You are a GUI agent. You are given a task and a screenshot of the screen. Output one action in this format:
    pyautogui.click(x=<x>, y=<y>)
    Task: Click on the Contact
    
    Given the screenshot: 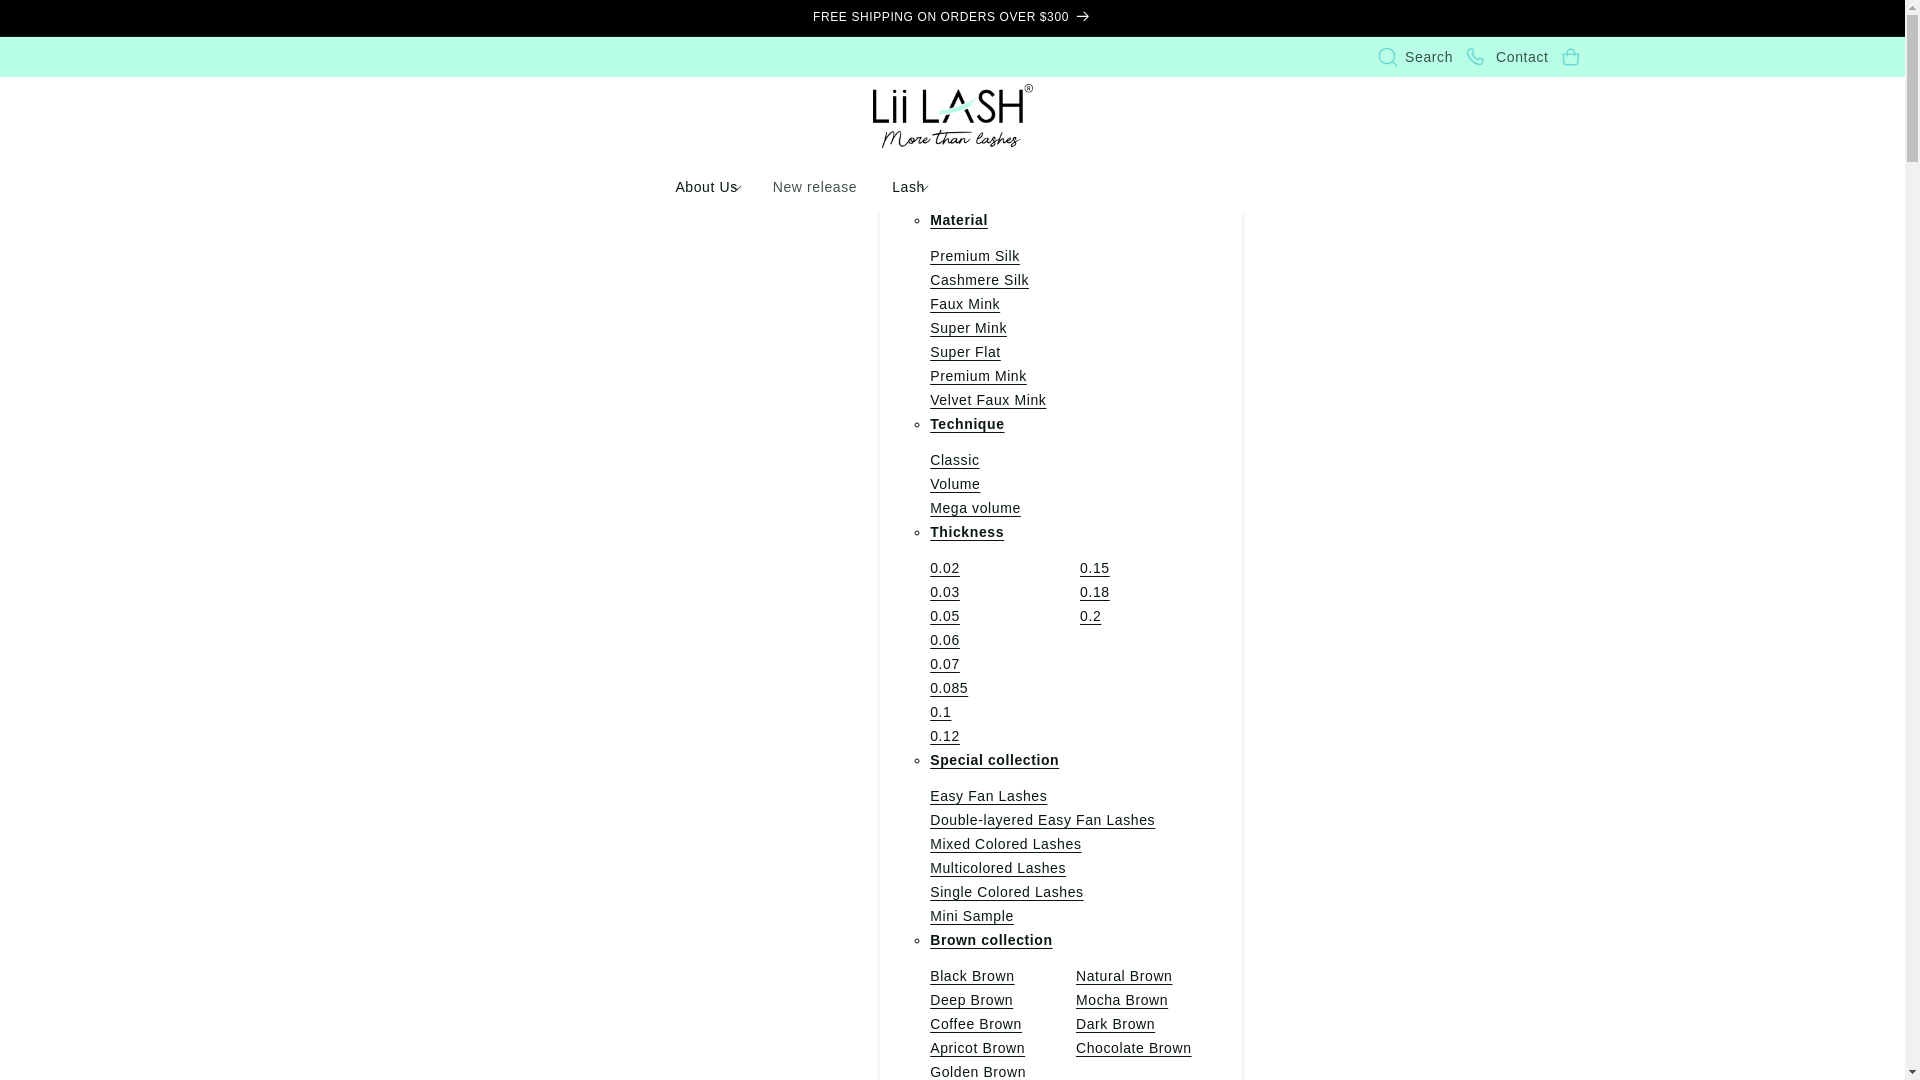 What is the action you would take?
    pyautogui.click(x=1505, y=57)
    